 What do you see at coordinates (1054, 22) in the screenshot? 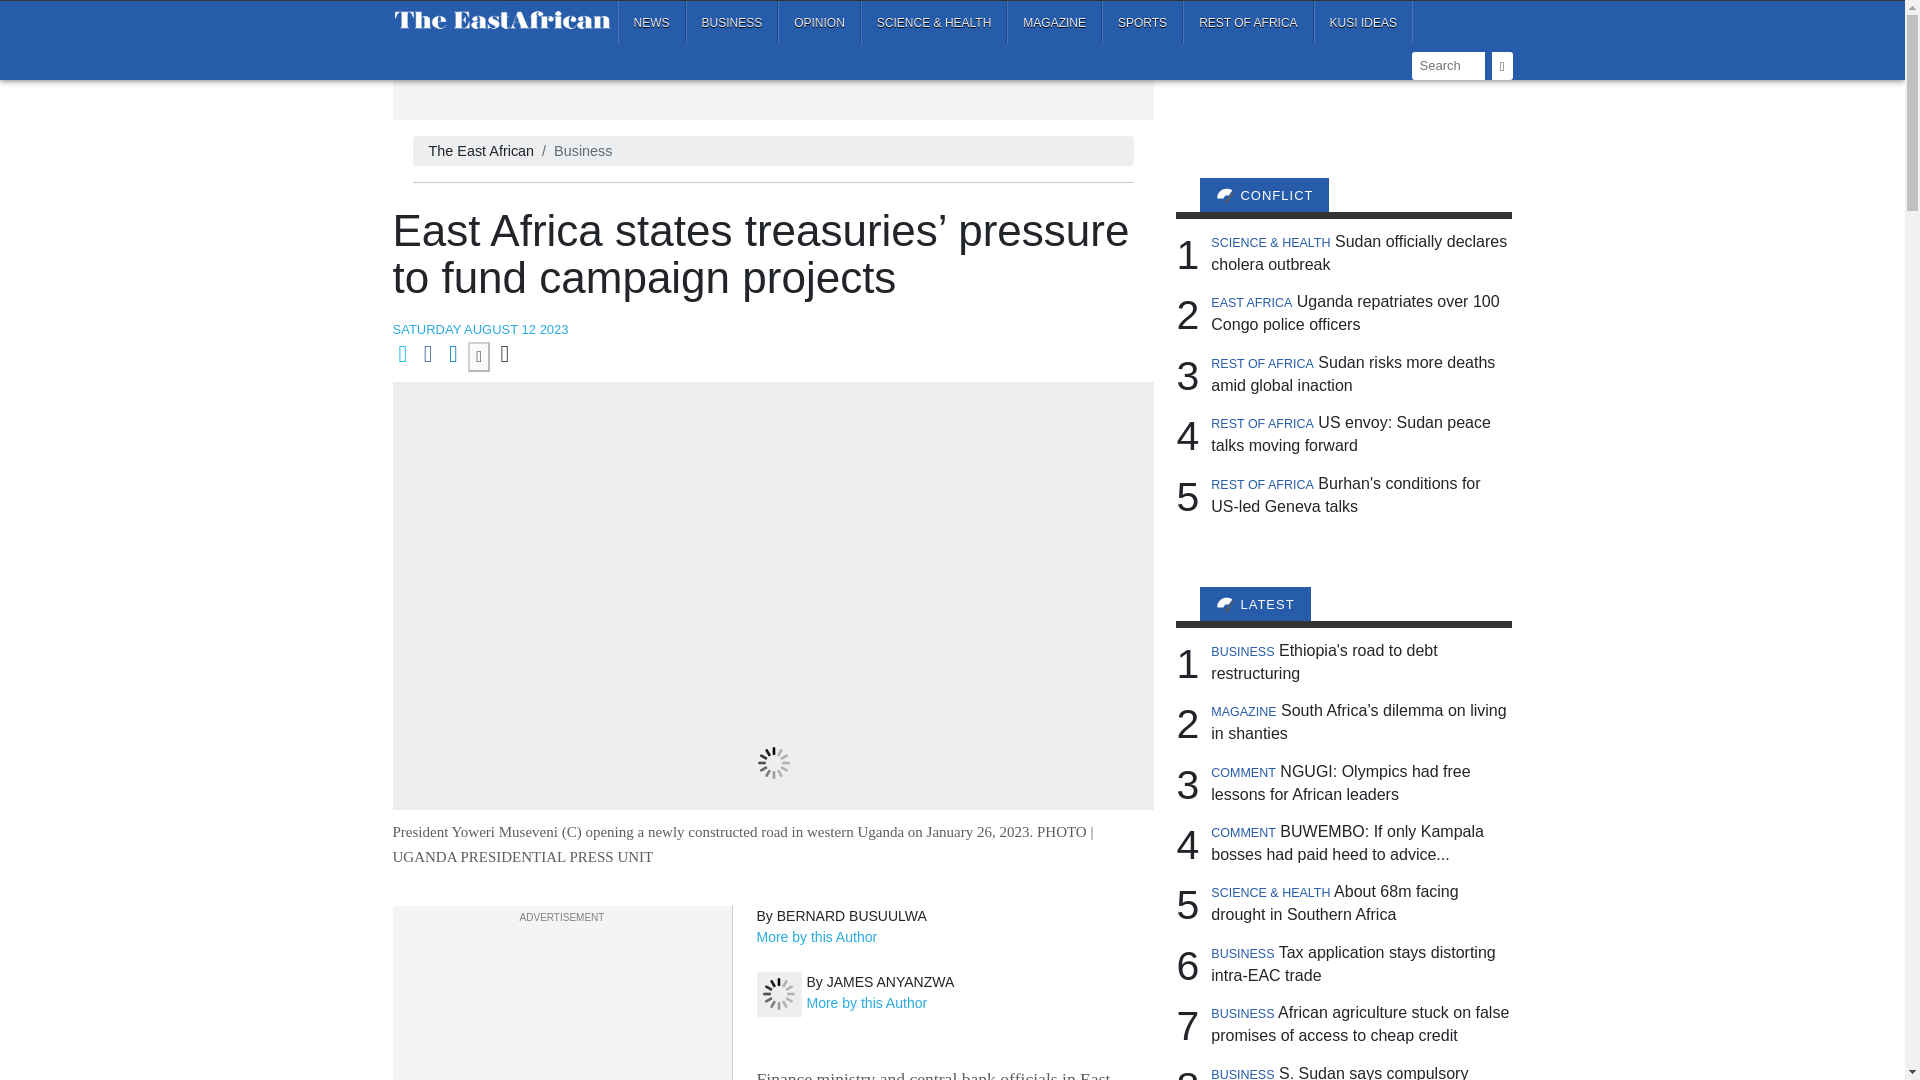
I see `MAGAZINE` at bounding box center [1054, 22].